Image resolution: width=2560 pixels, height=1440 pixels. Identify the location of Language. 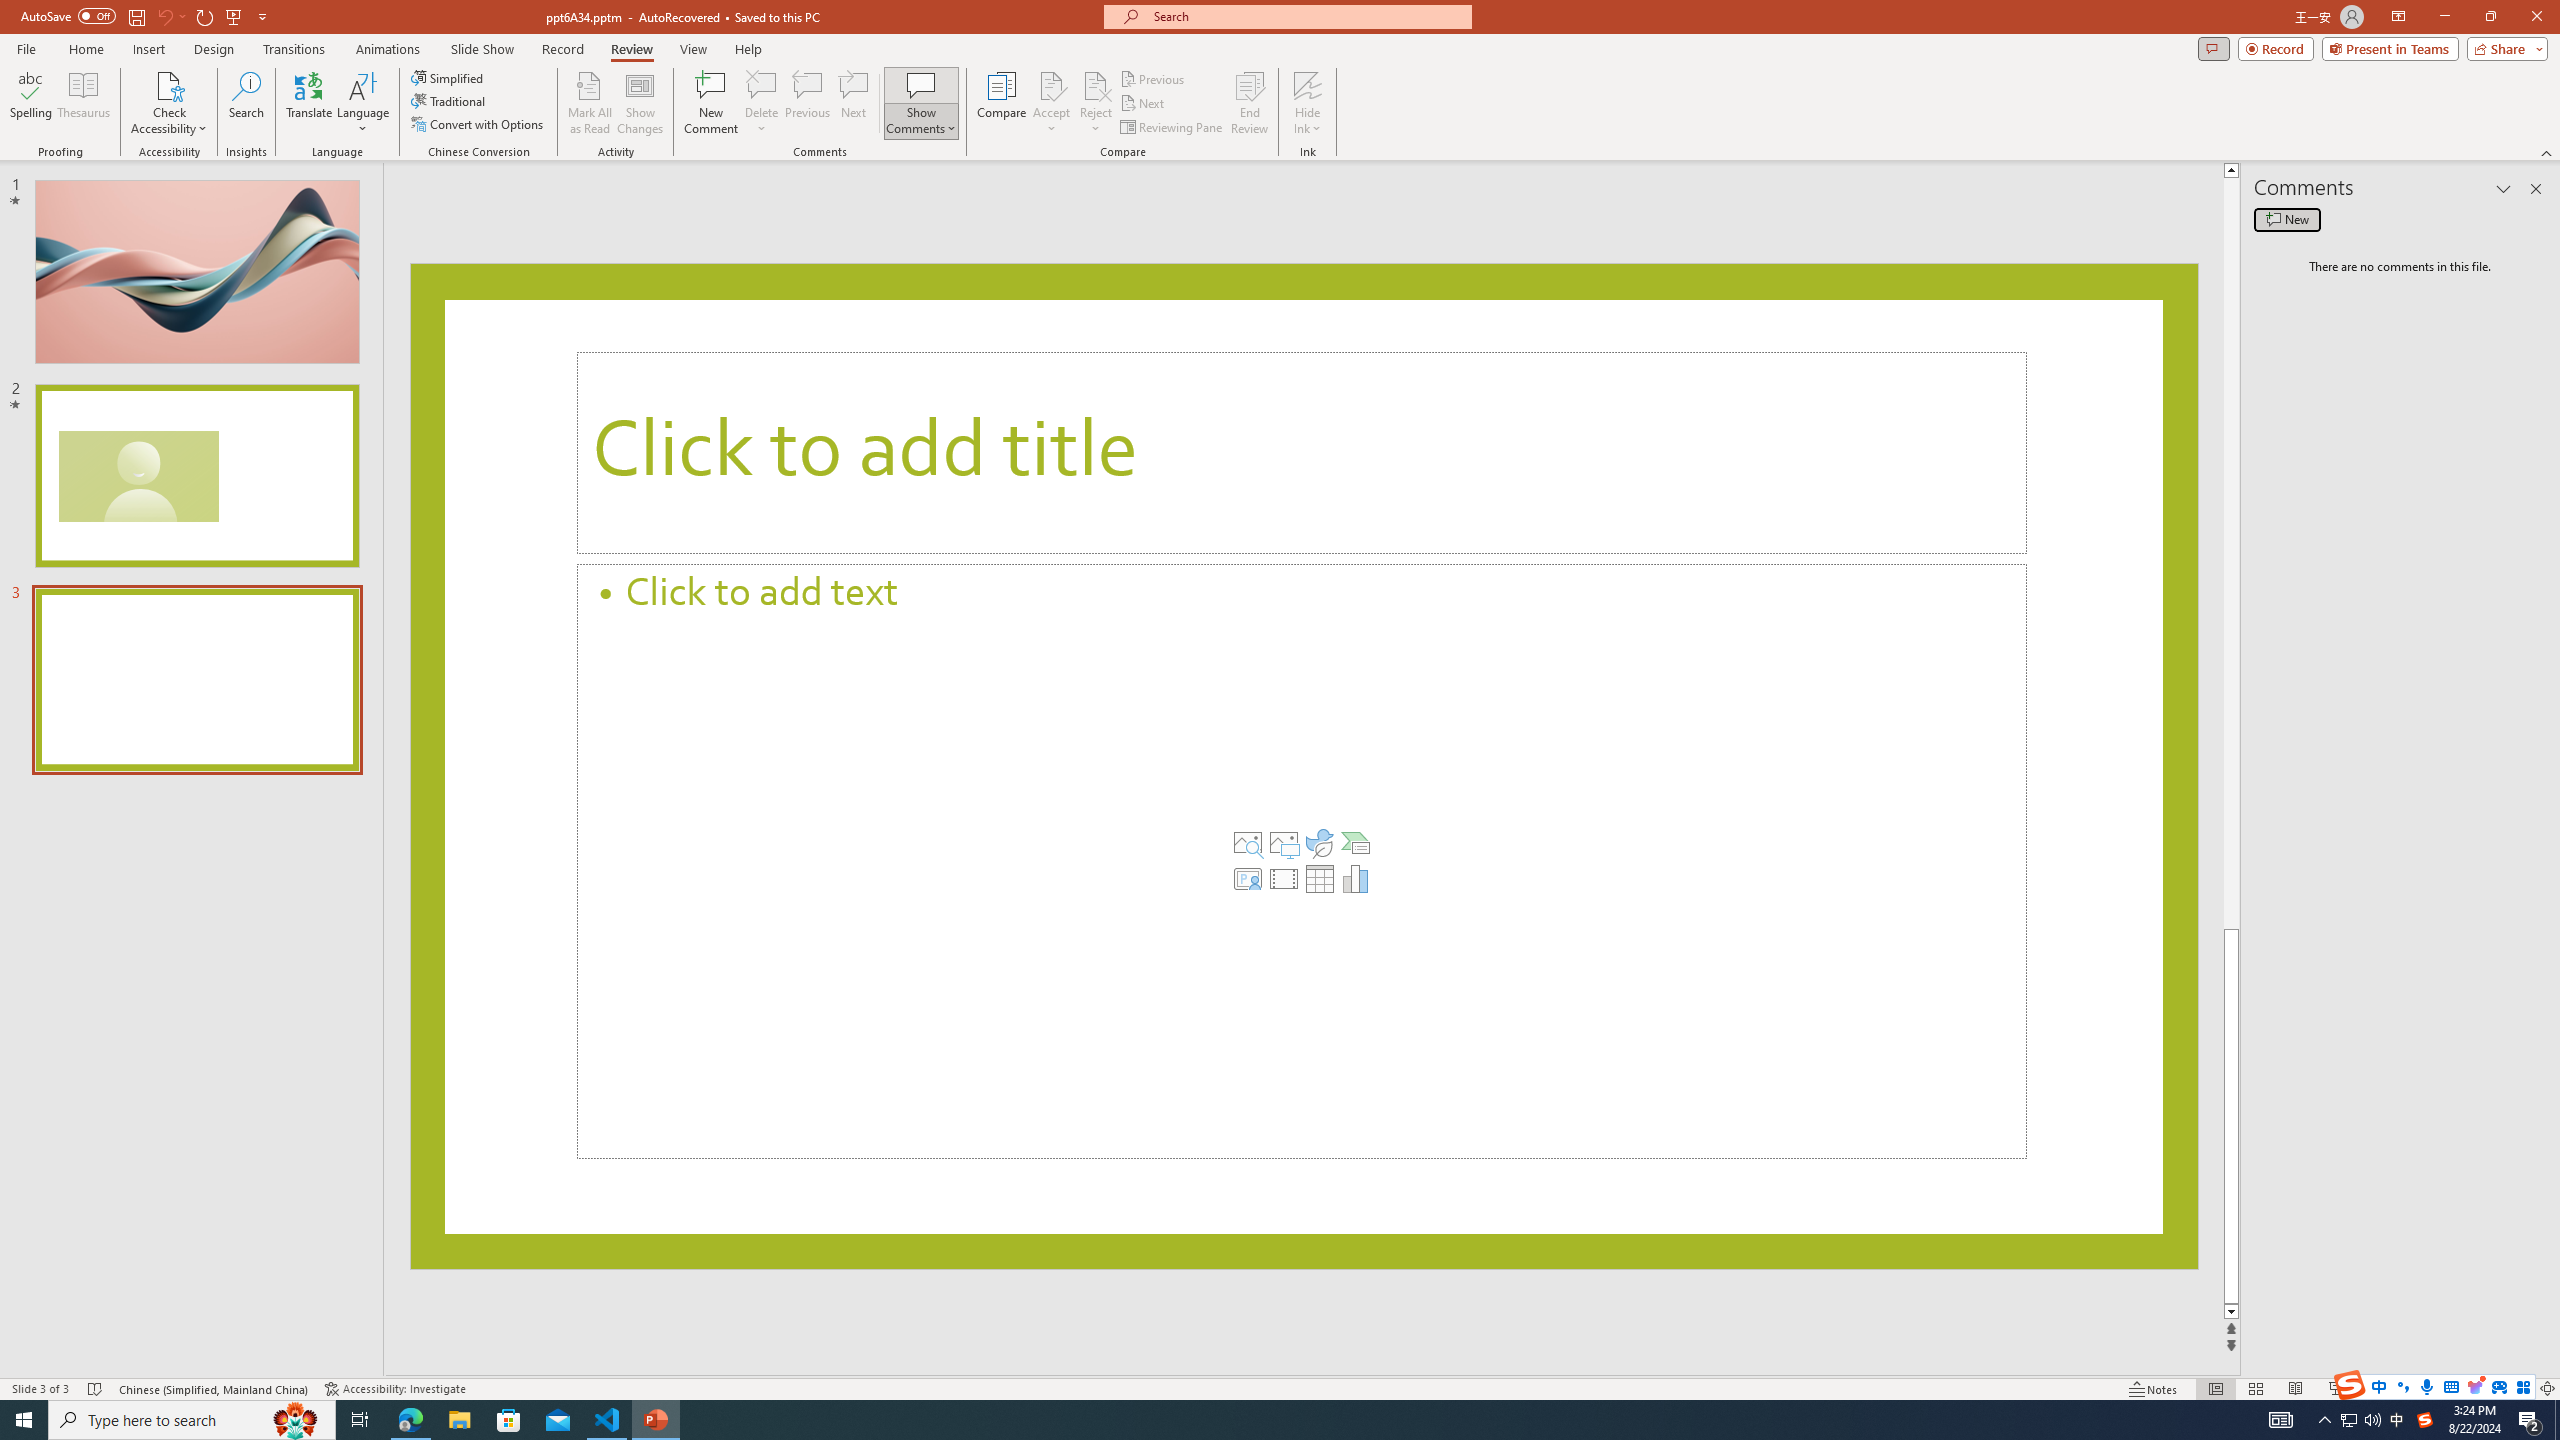
(363, 103).